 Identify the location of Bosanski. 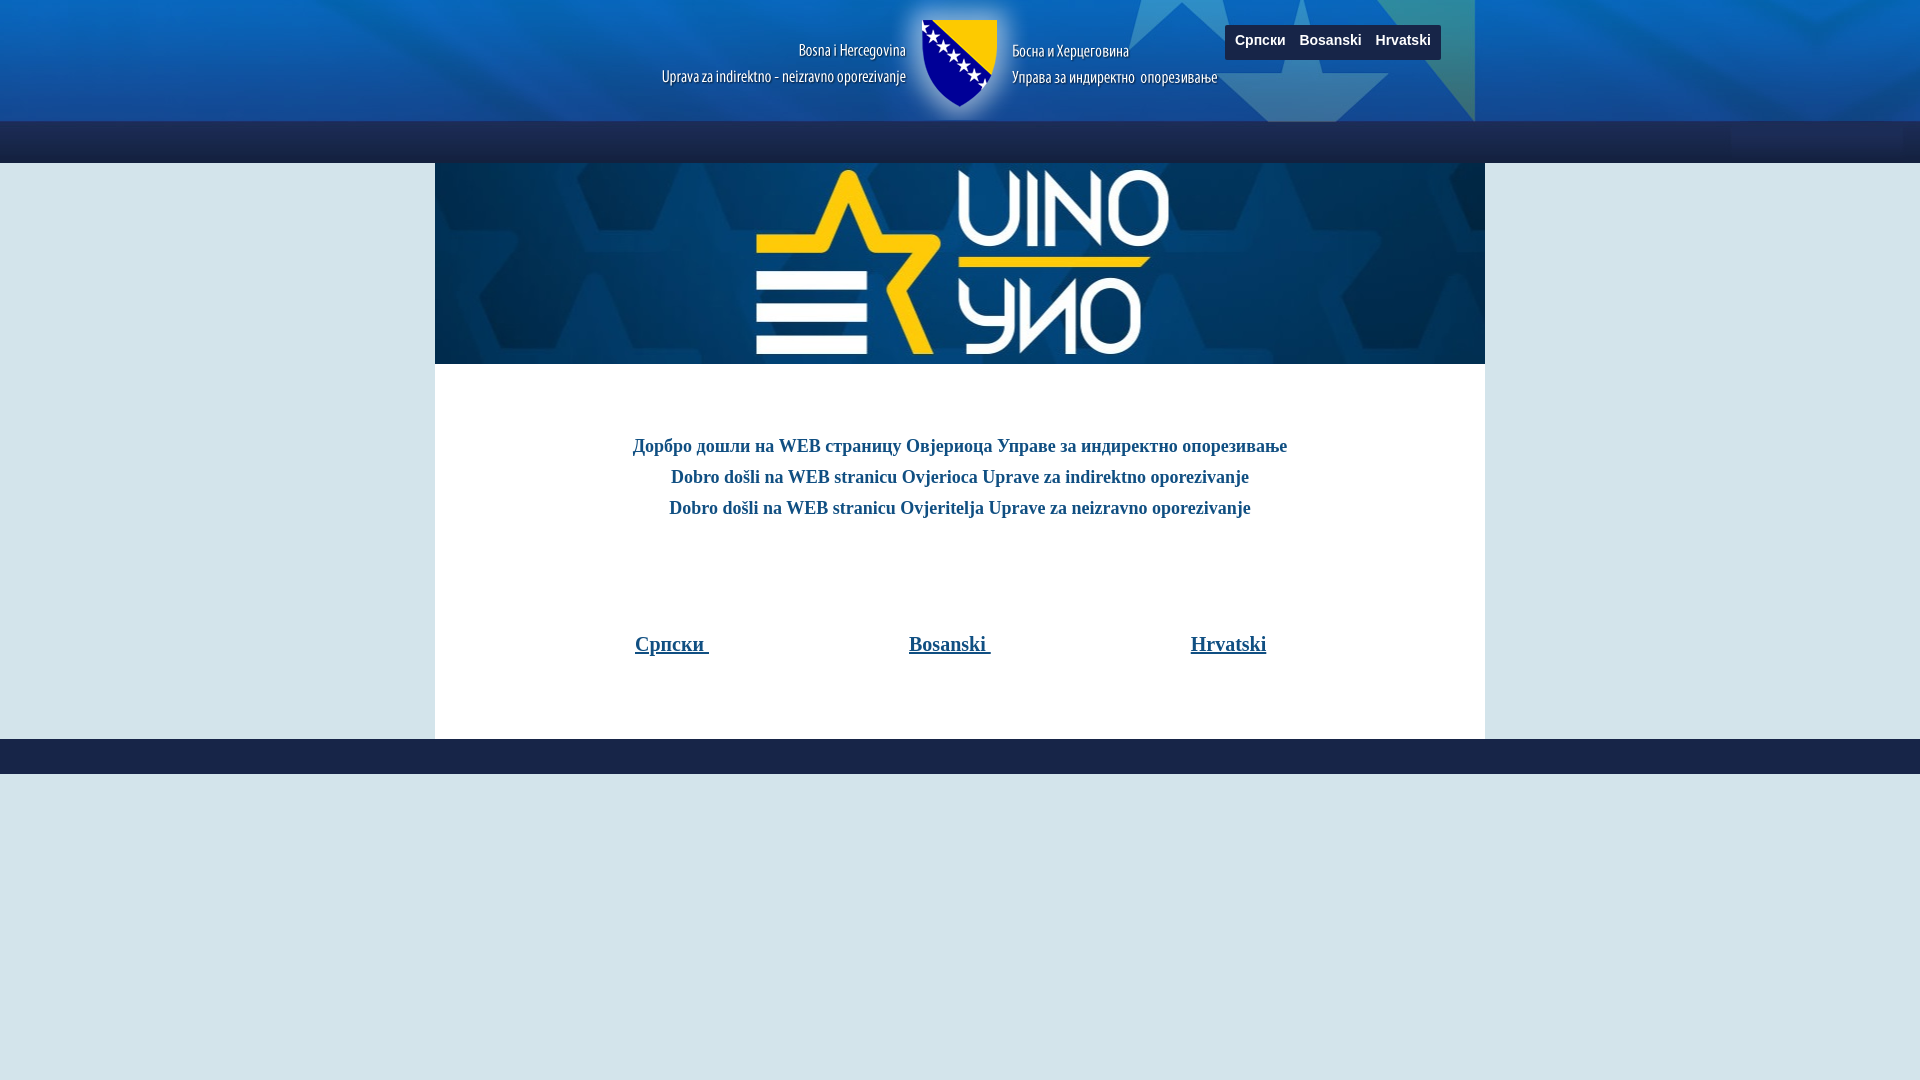
(950, 644).